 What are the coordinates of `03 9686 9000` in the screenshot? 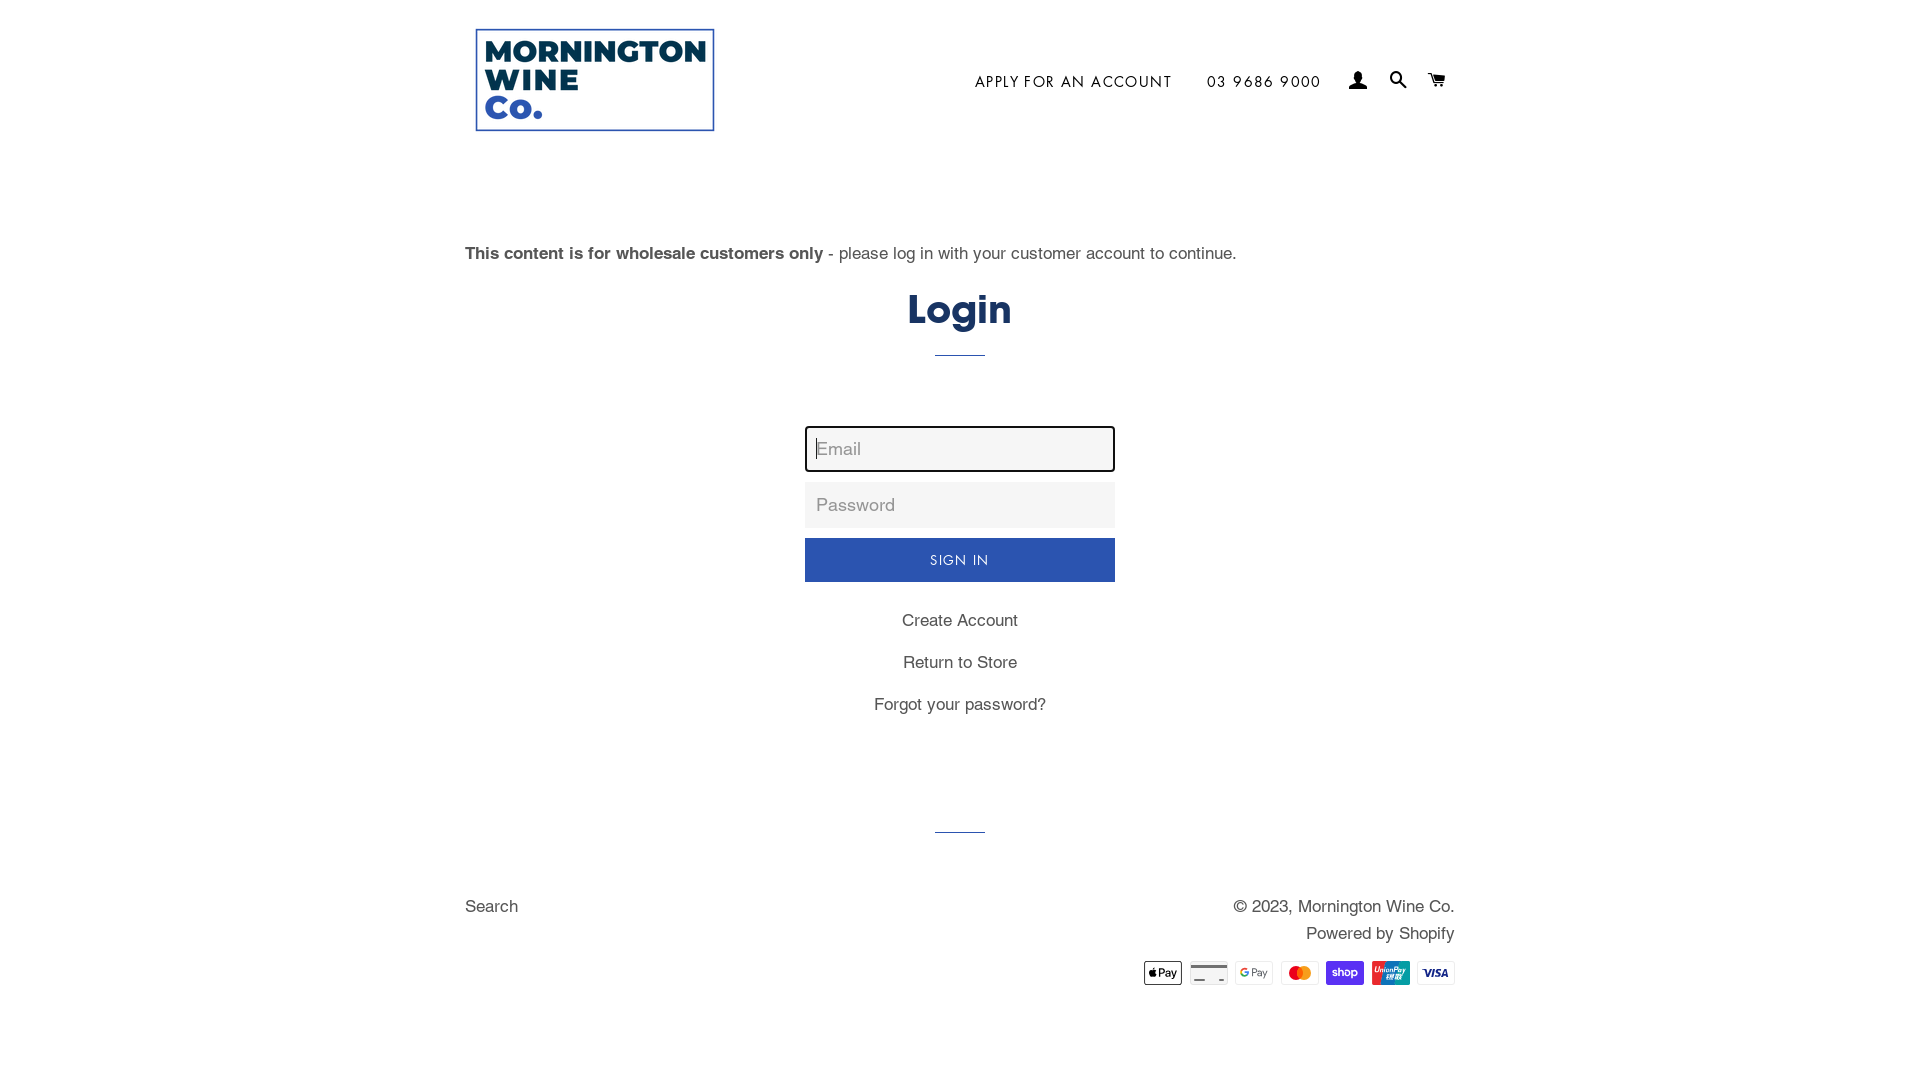 It's located at (1264, 82).